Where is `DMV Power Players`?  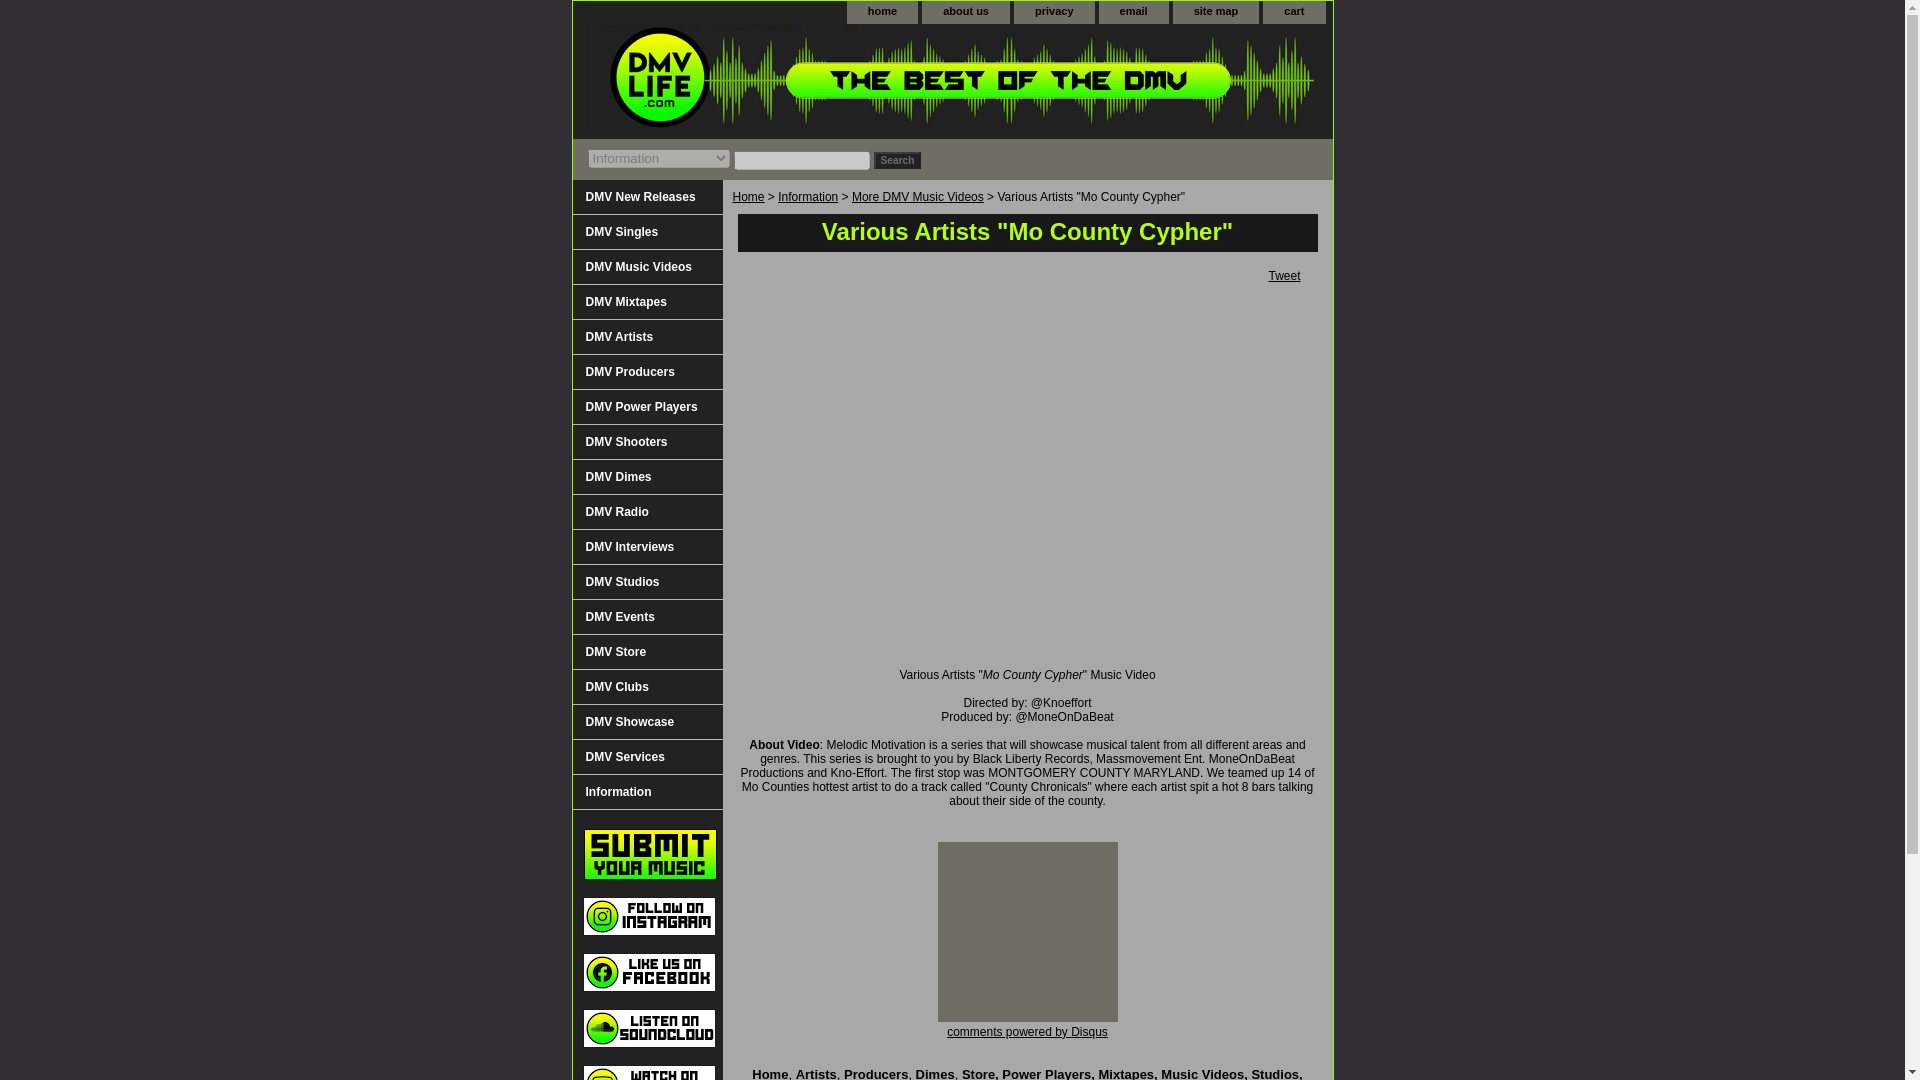
DMV Power Players is located at coordinates (646, 407).